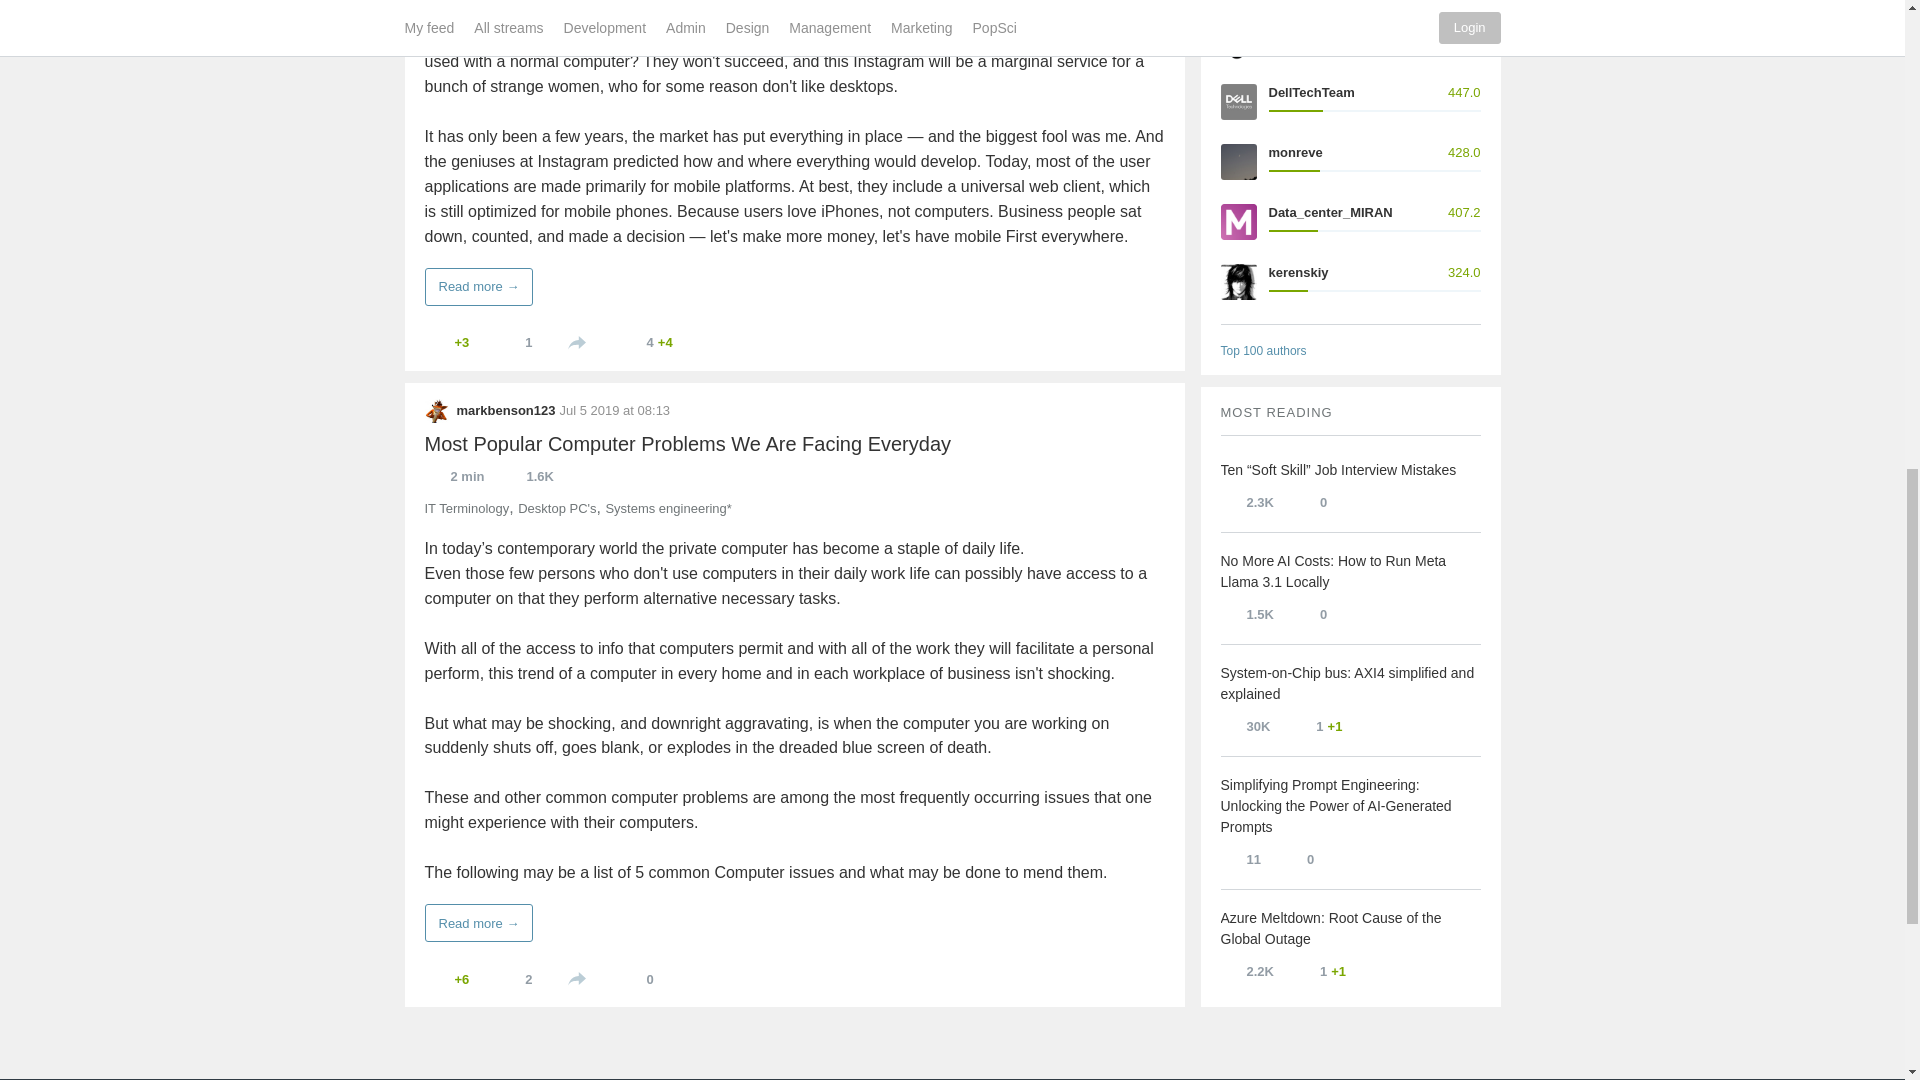 This screenshot has width=1920, height=1080. I want to click on Share, so click(576, 342).